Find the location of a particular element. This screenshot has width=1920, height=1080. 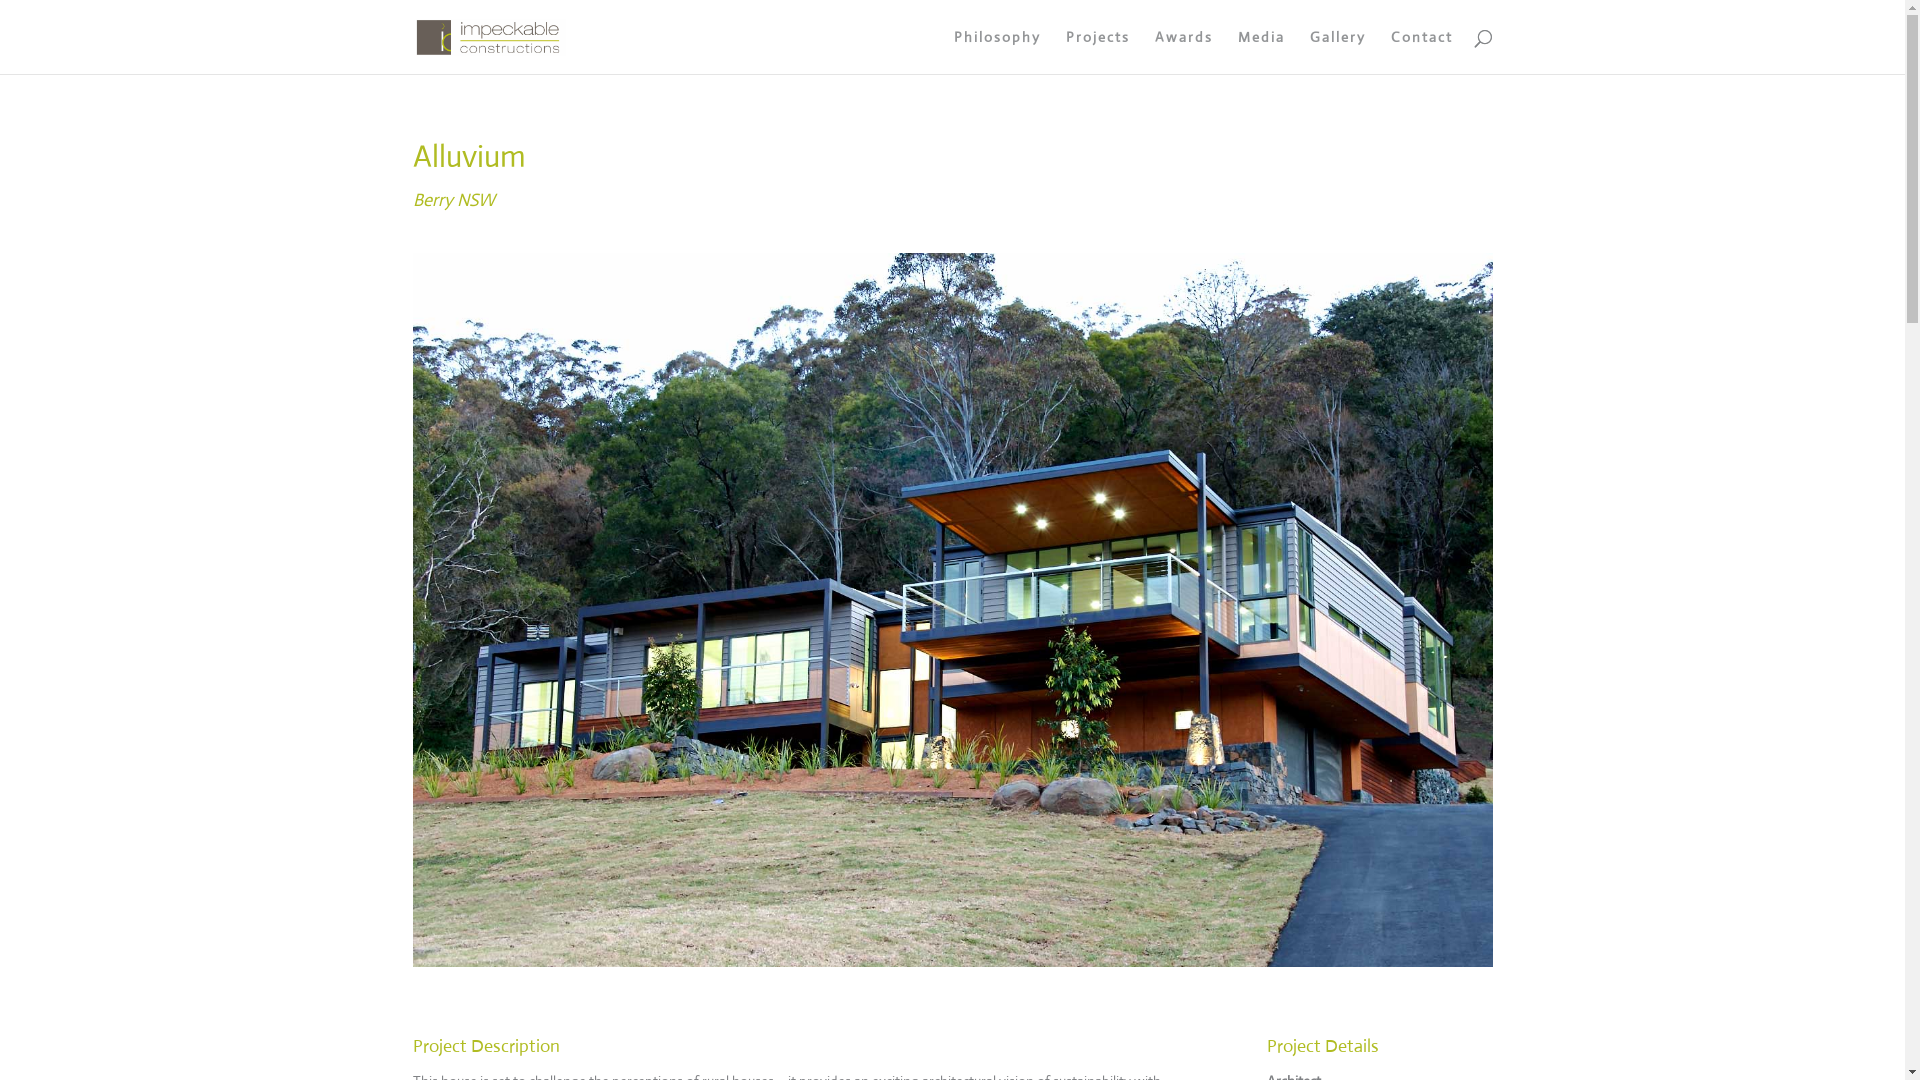

Awards is located at coordinates (1183, 52).